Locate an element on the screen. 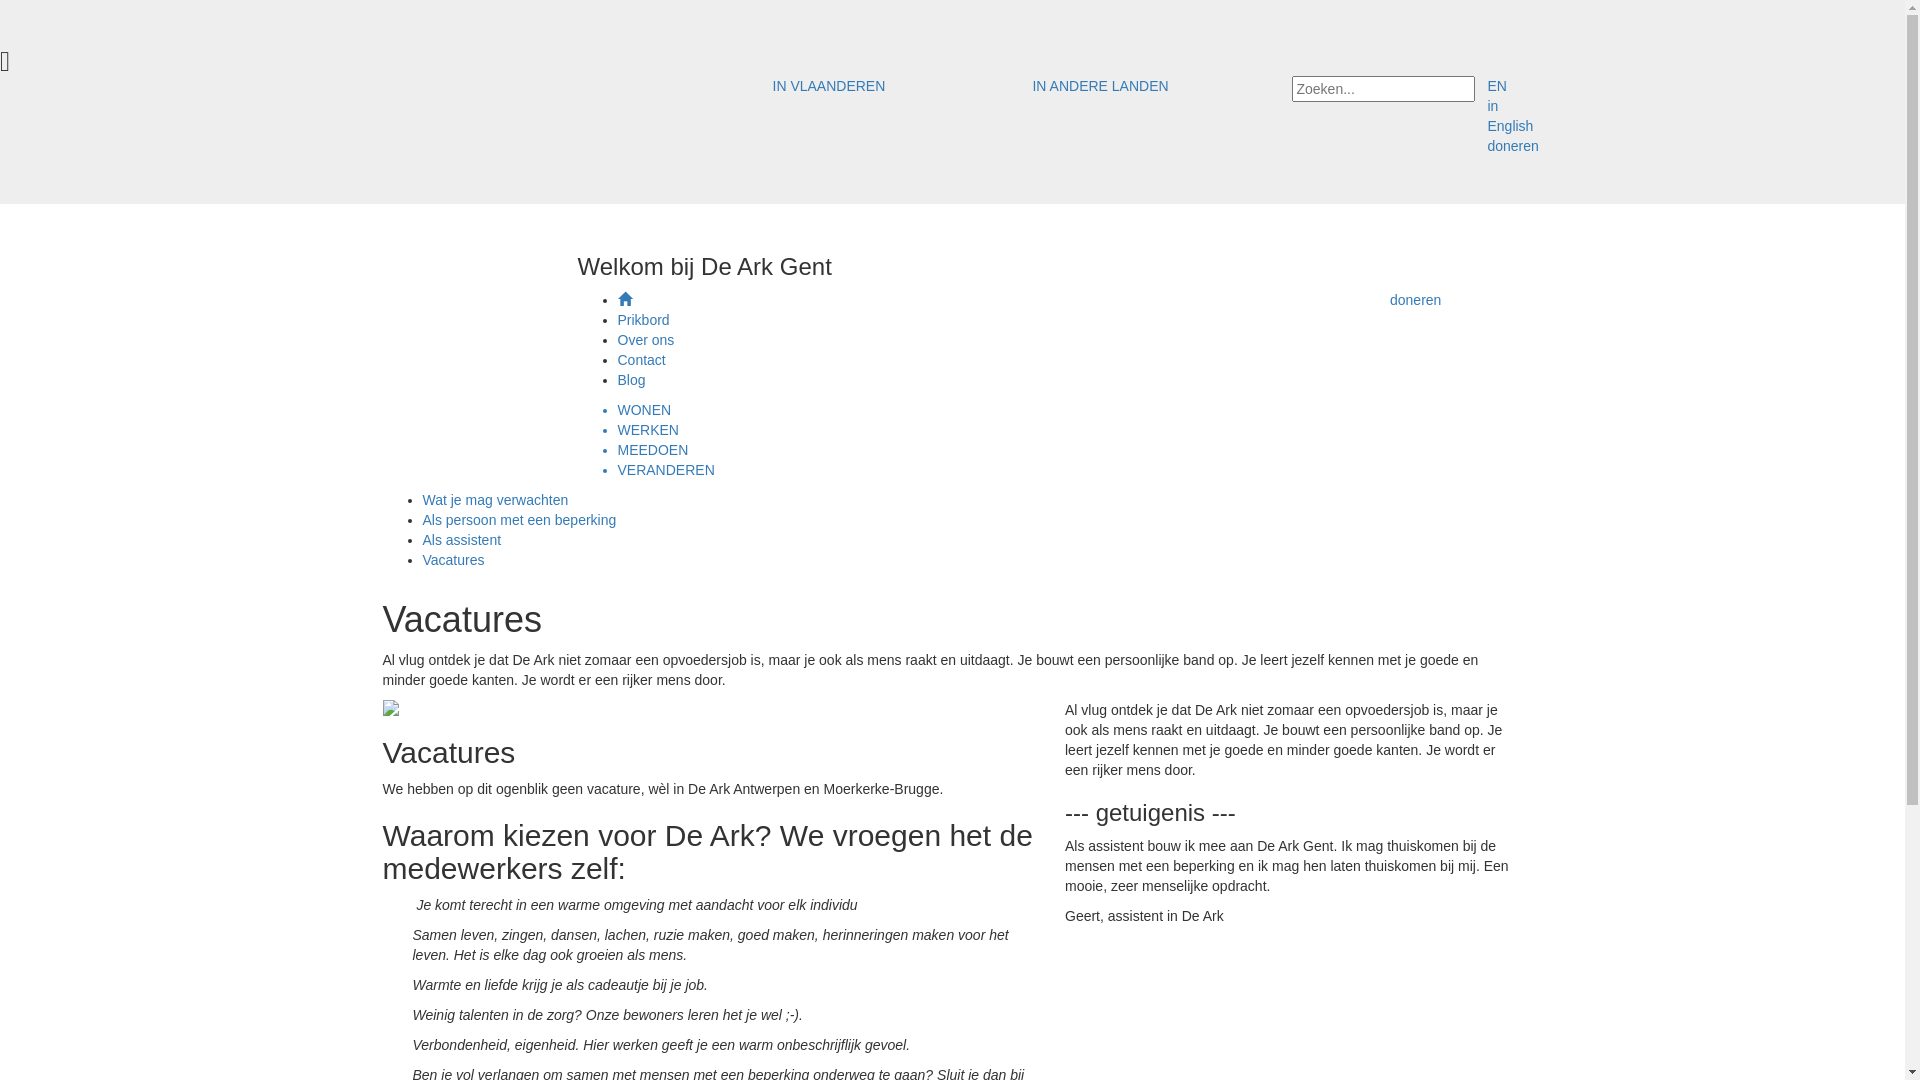 The height and width of the screenshot is (1080, 1920). WERKEN is located at coordinates (1070, 430).